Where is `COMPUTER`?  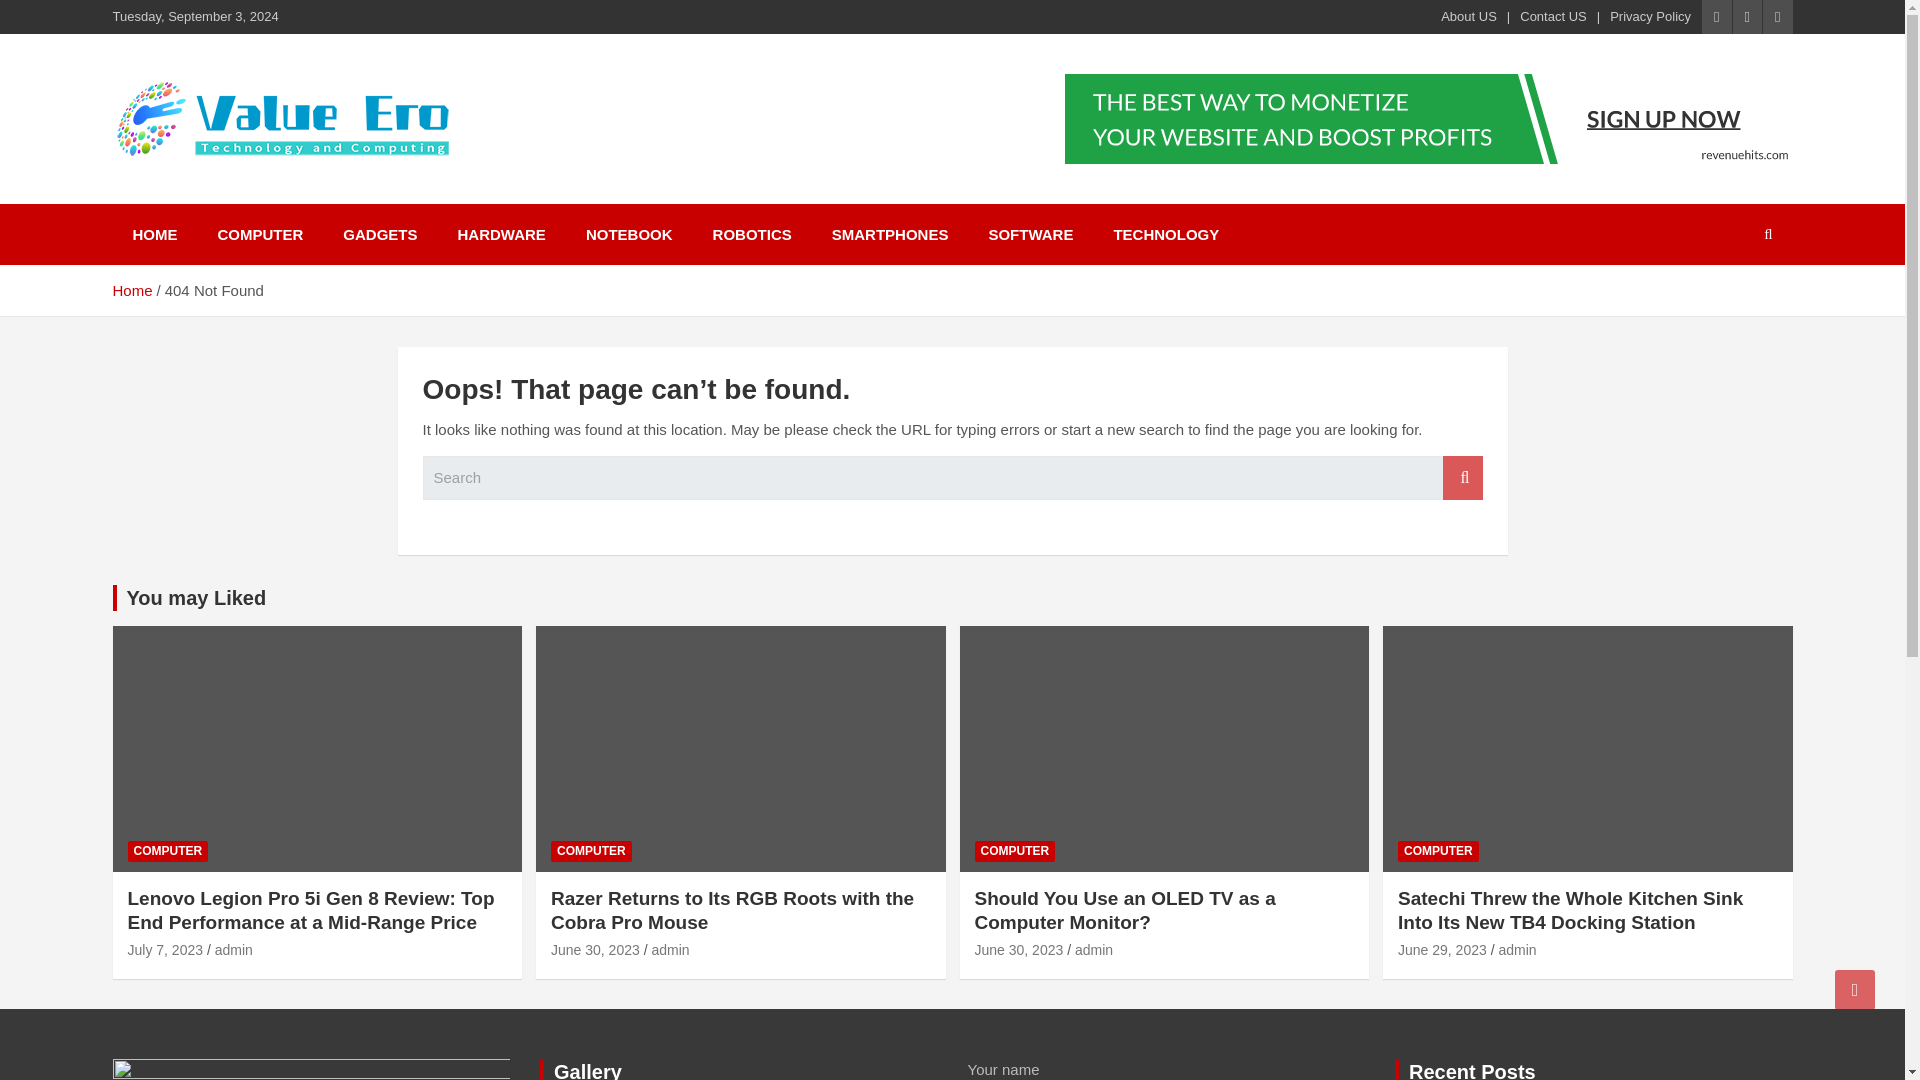
COMPUTER is located at coordinates (591, 851).